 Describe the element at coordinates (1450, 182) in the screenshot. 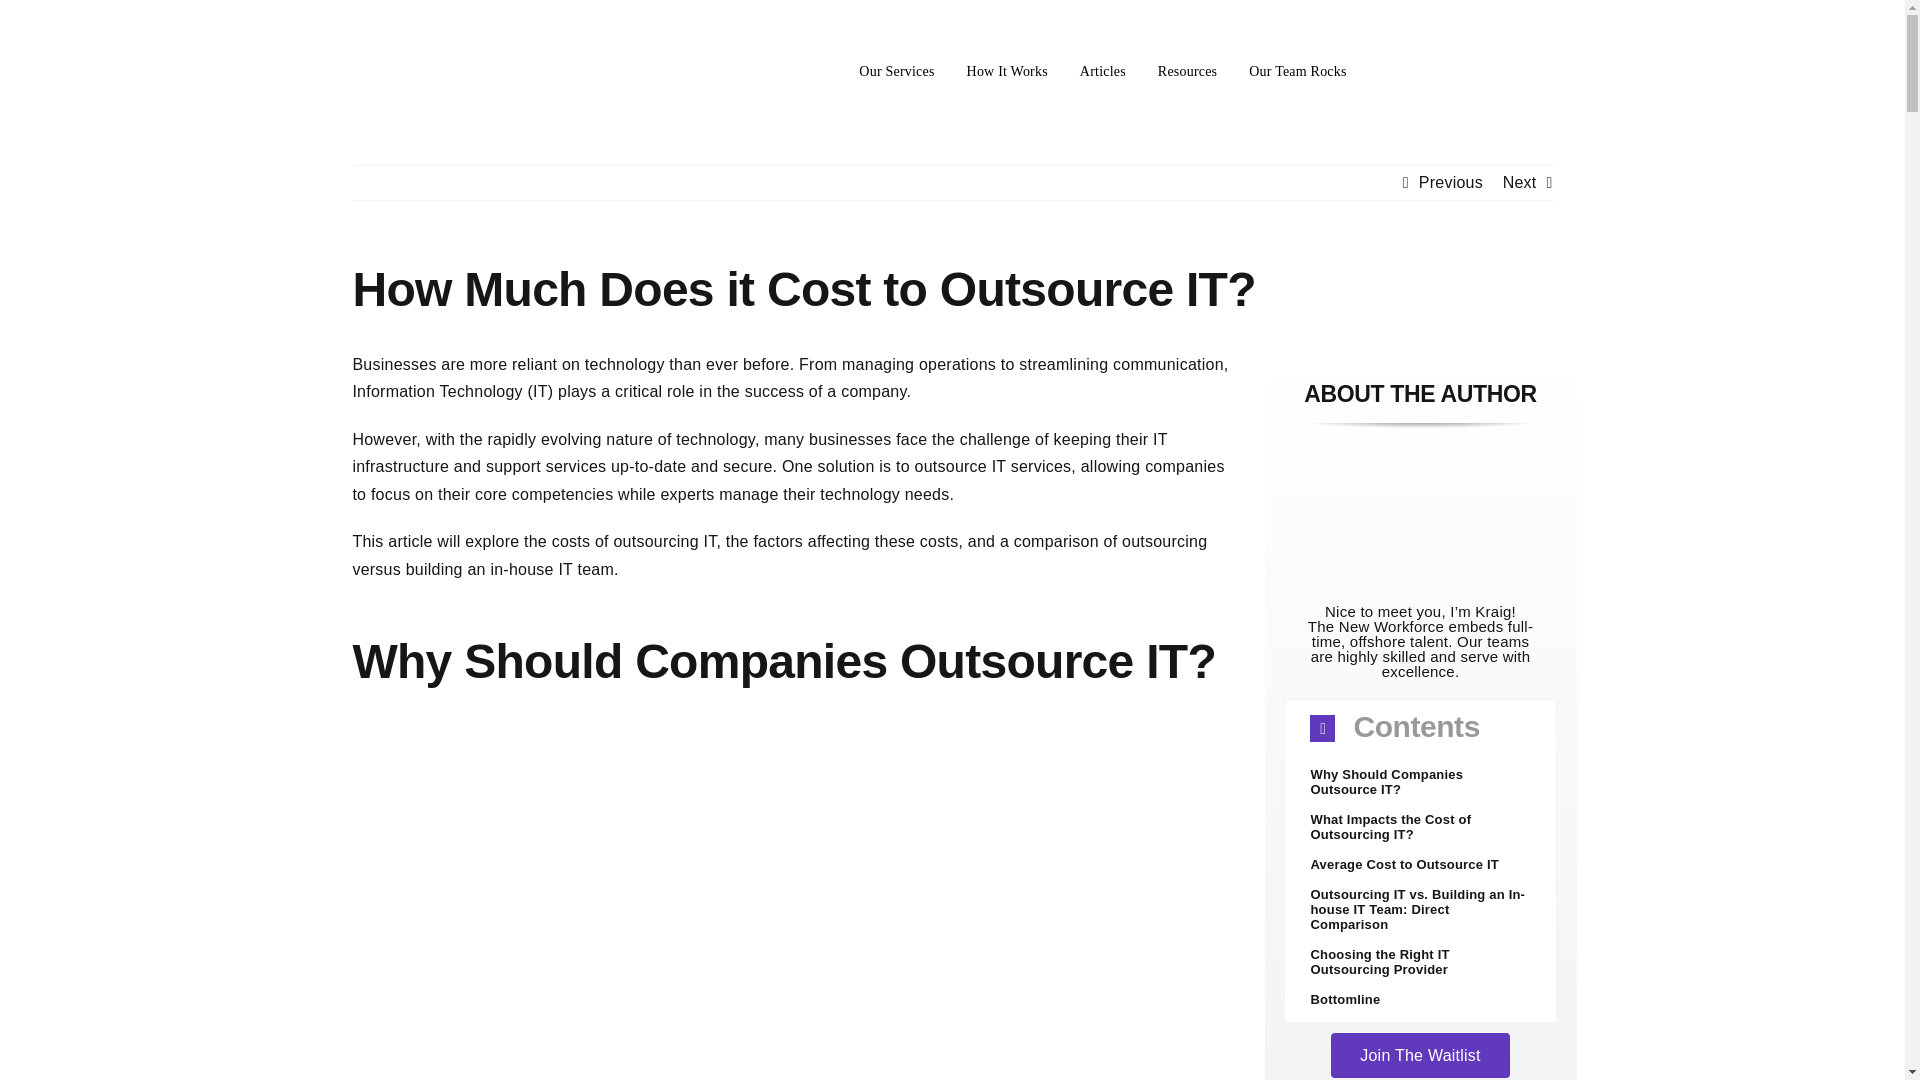

I see `Previous` at that location.